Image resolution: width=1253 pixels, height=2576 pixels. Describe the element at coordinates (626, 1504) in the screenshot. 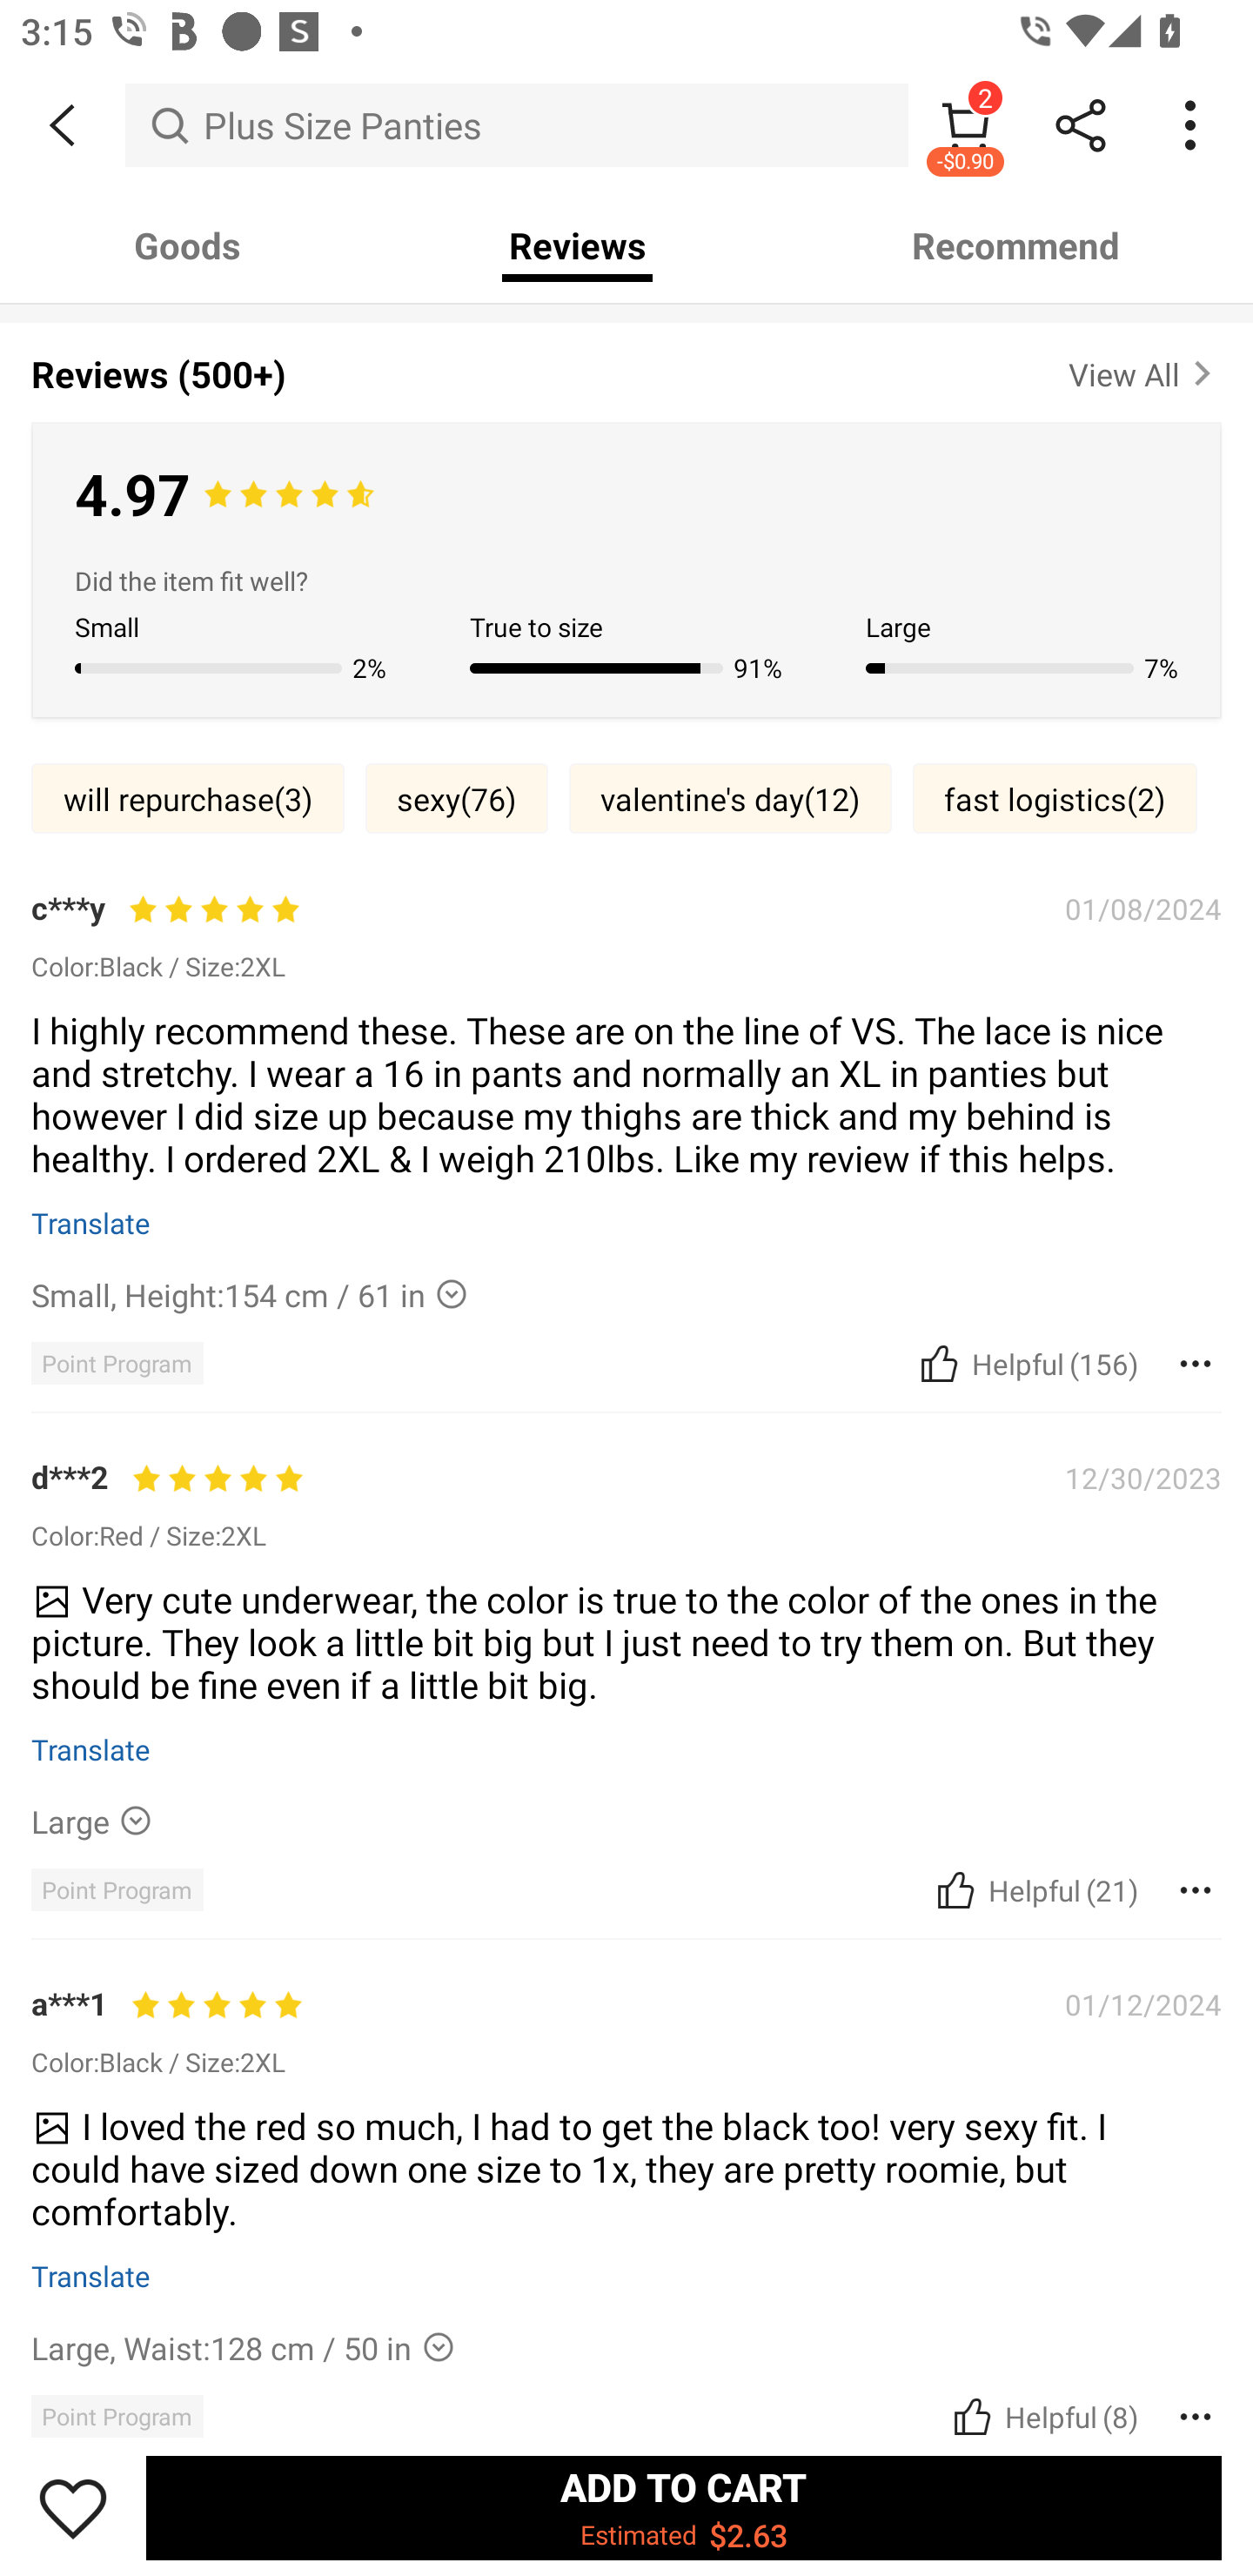

I see `d***2 Rating5.0 12/30/2023 Color:Red / Size:2XL` at that location.